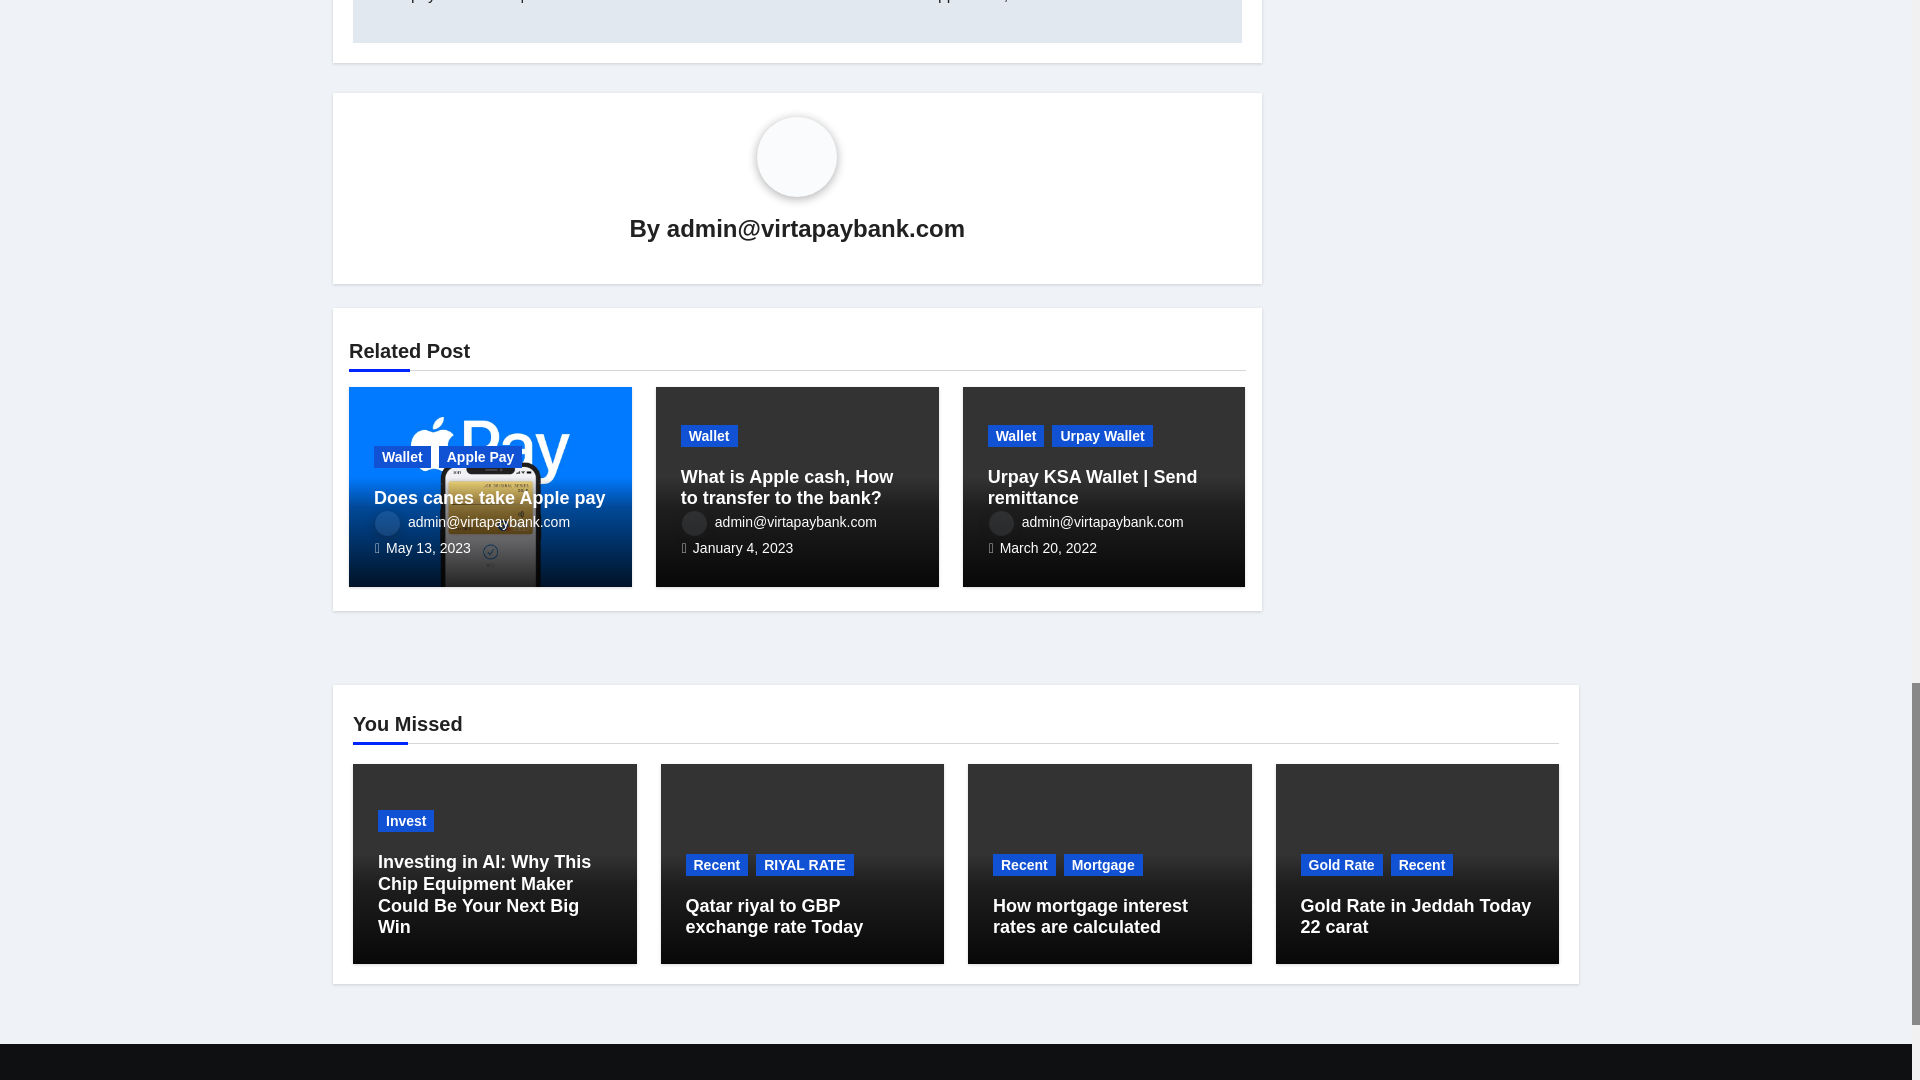  Describe the element at coordinates (774, 917) in the screenshot. I see `Permalink to: Qatar riyal to GBP exchange rate Today` at that location.